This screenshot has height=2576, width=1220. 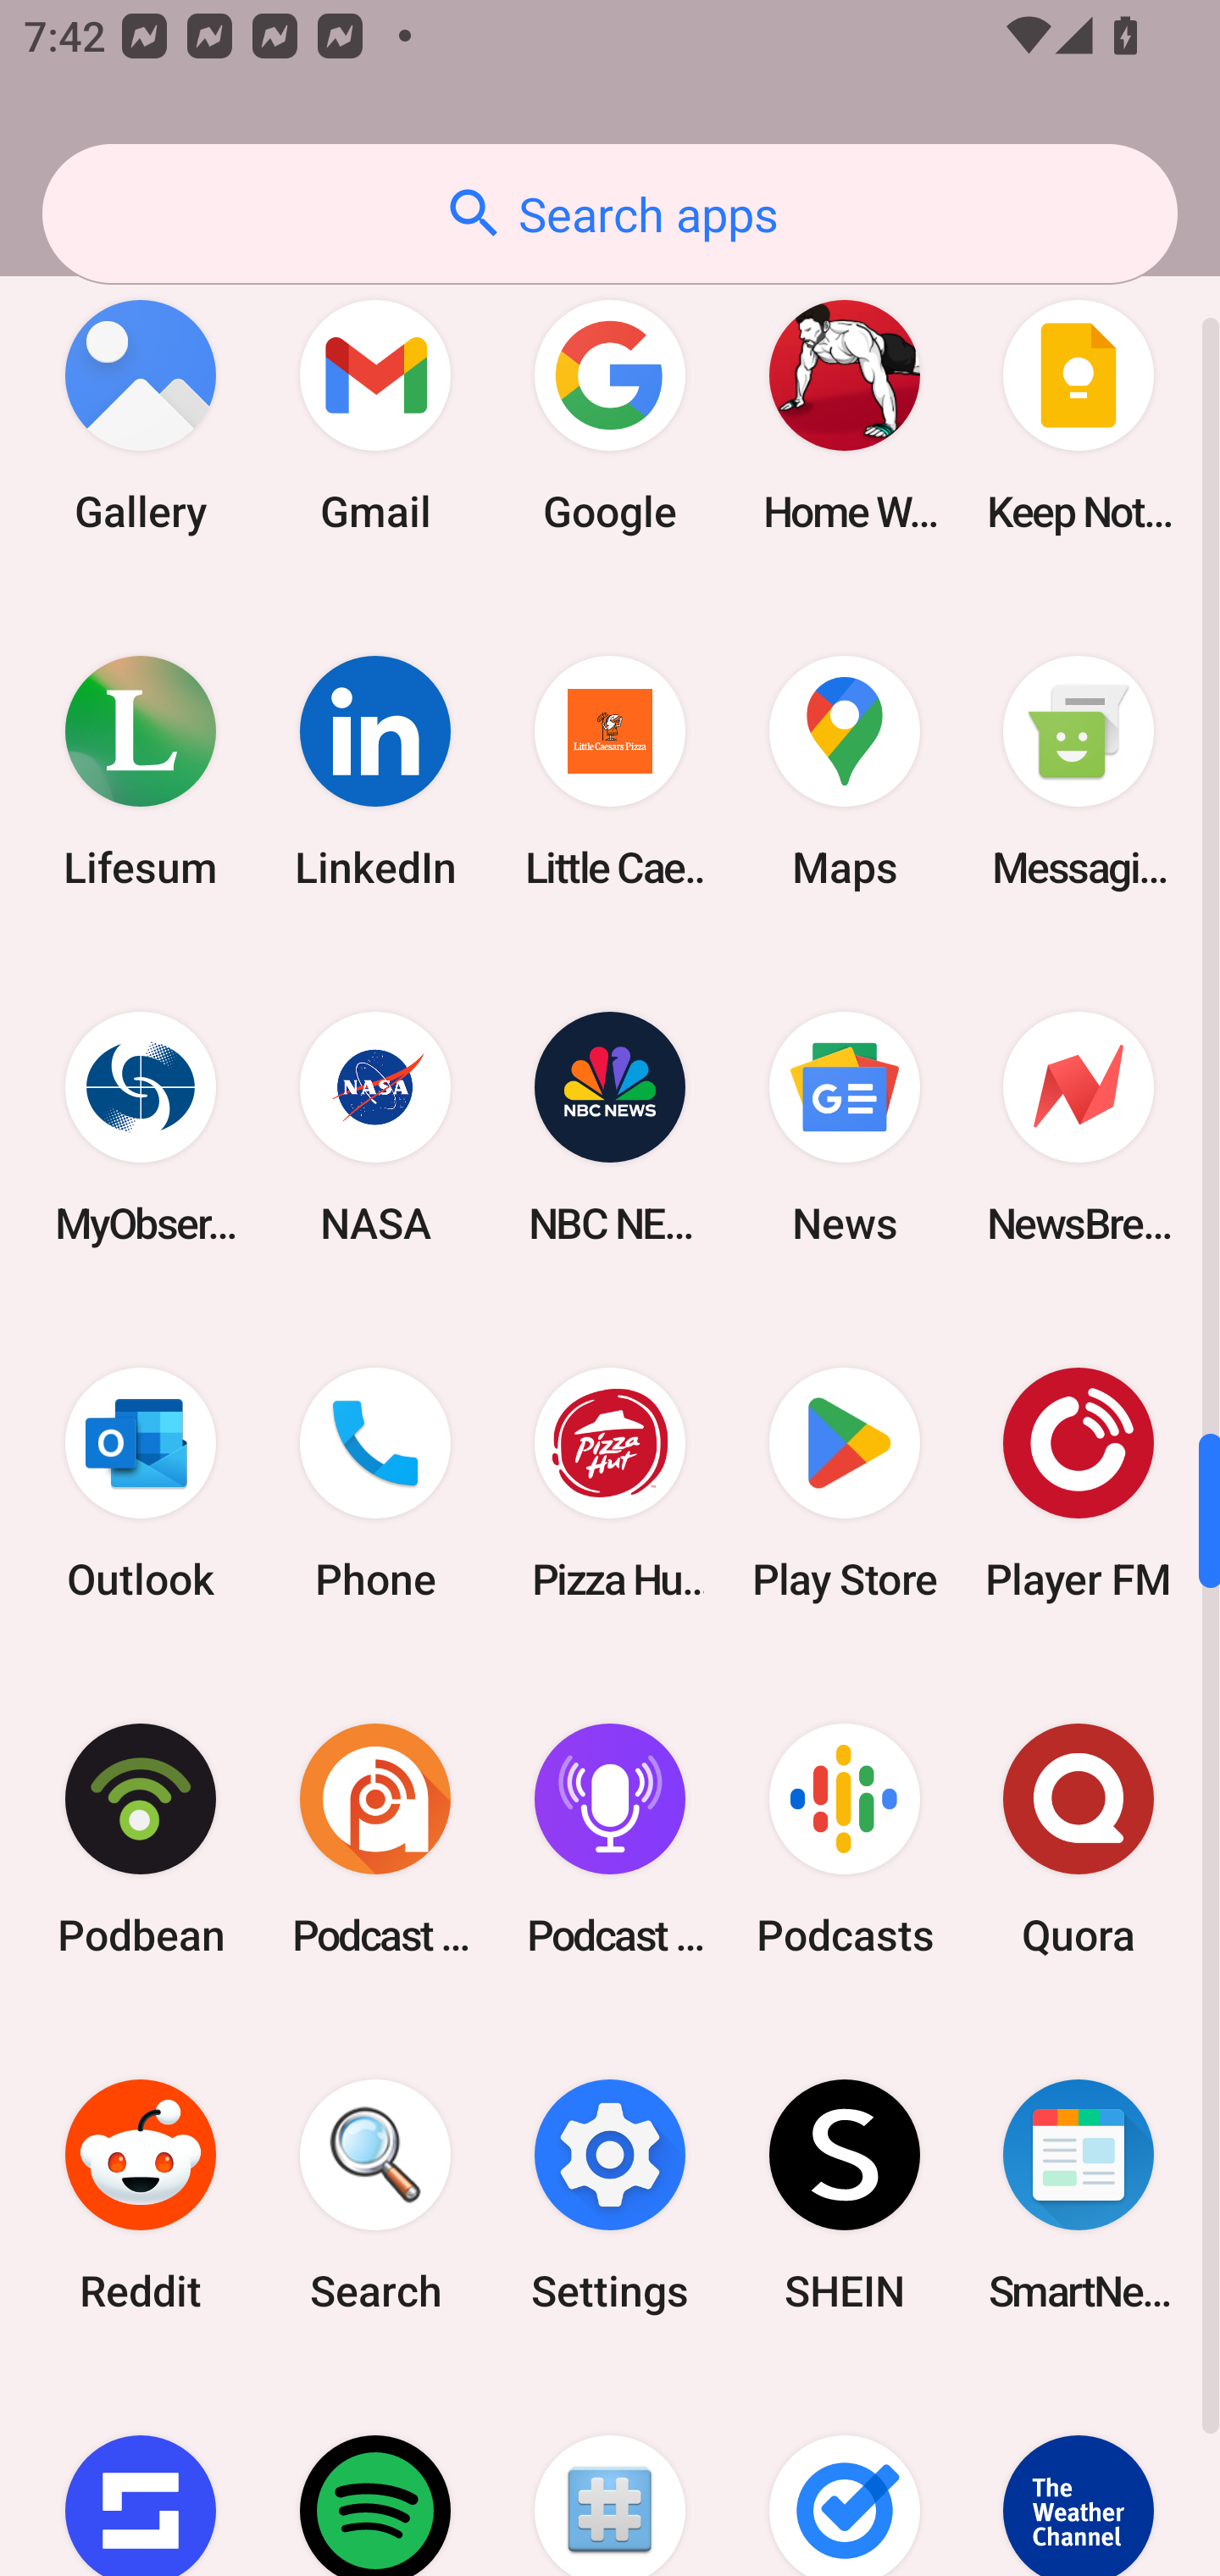 I want to click on Podcasts, so click(x=844, y=1839).